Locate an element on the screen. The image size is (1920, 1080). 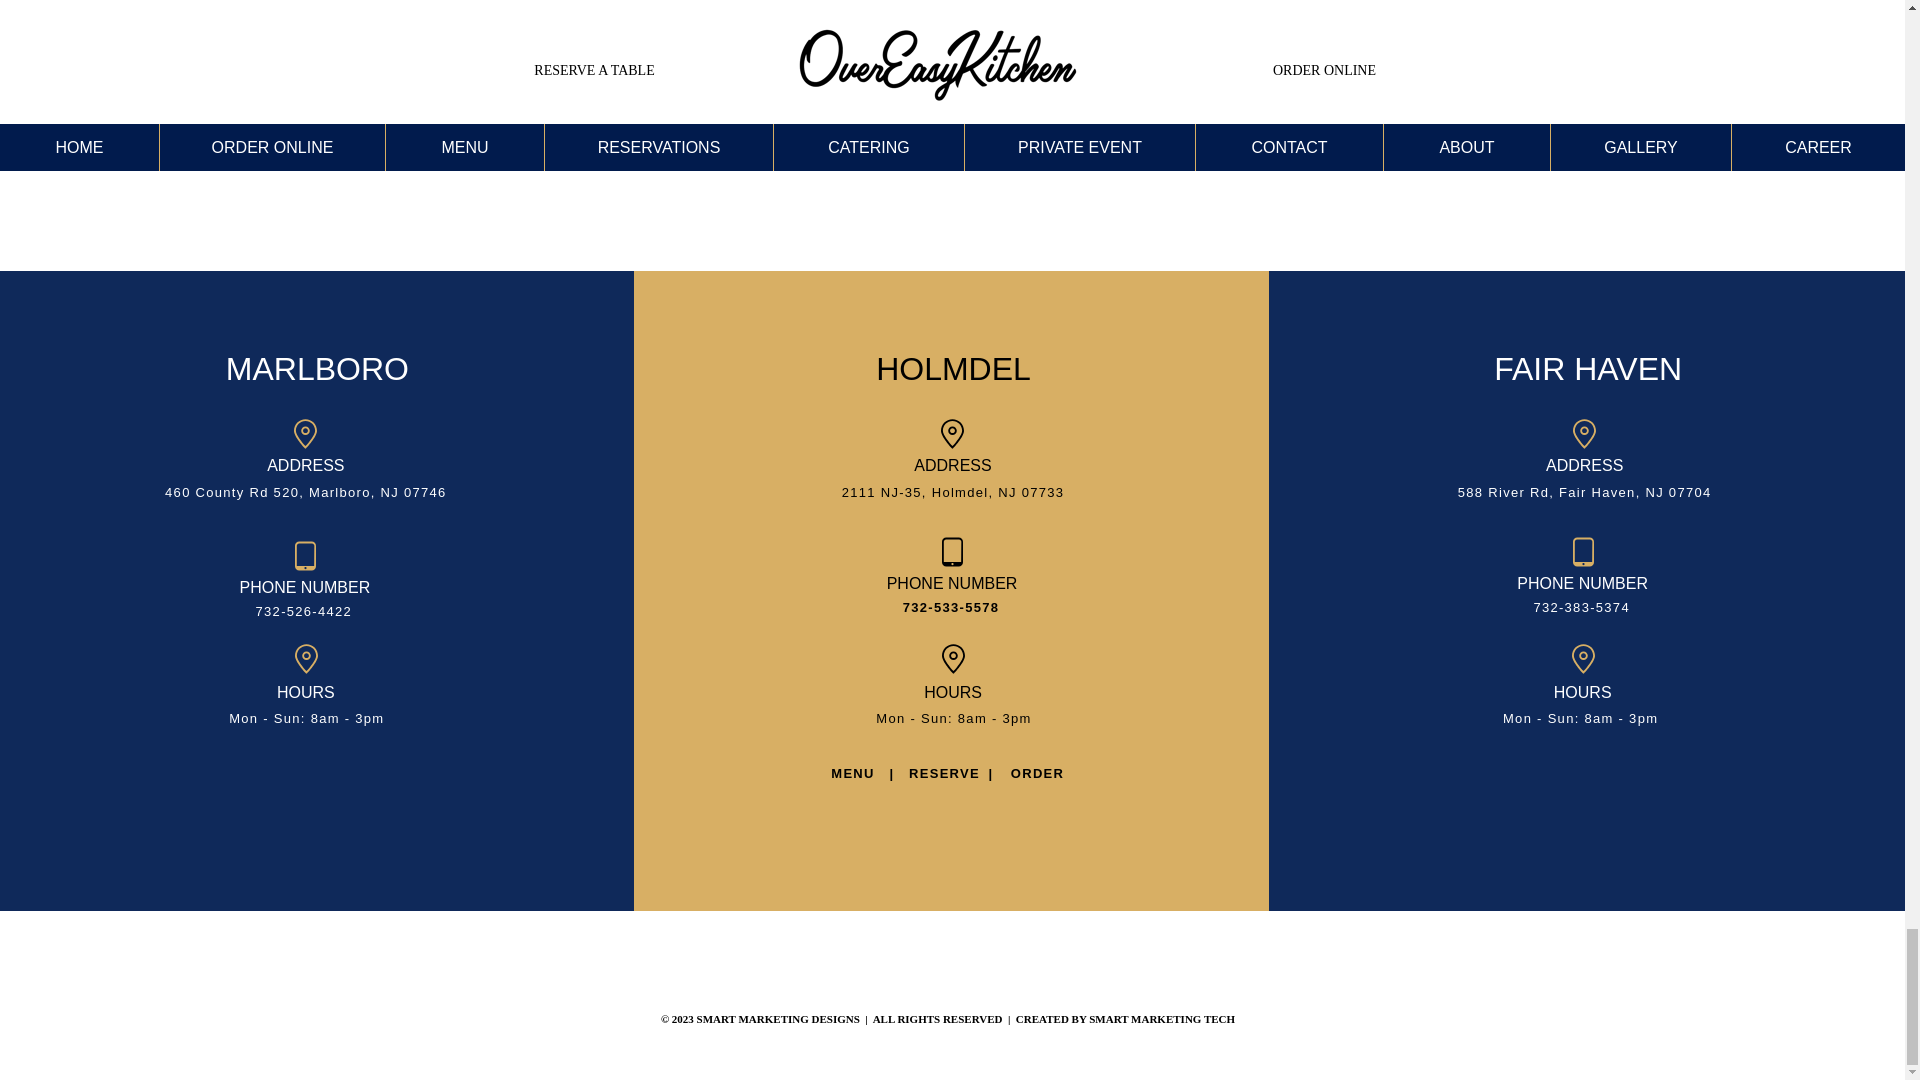
ORDER is located at coordinates (1037, 772).